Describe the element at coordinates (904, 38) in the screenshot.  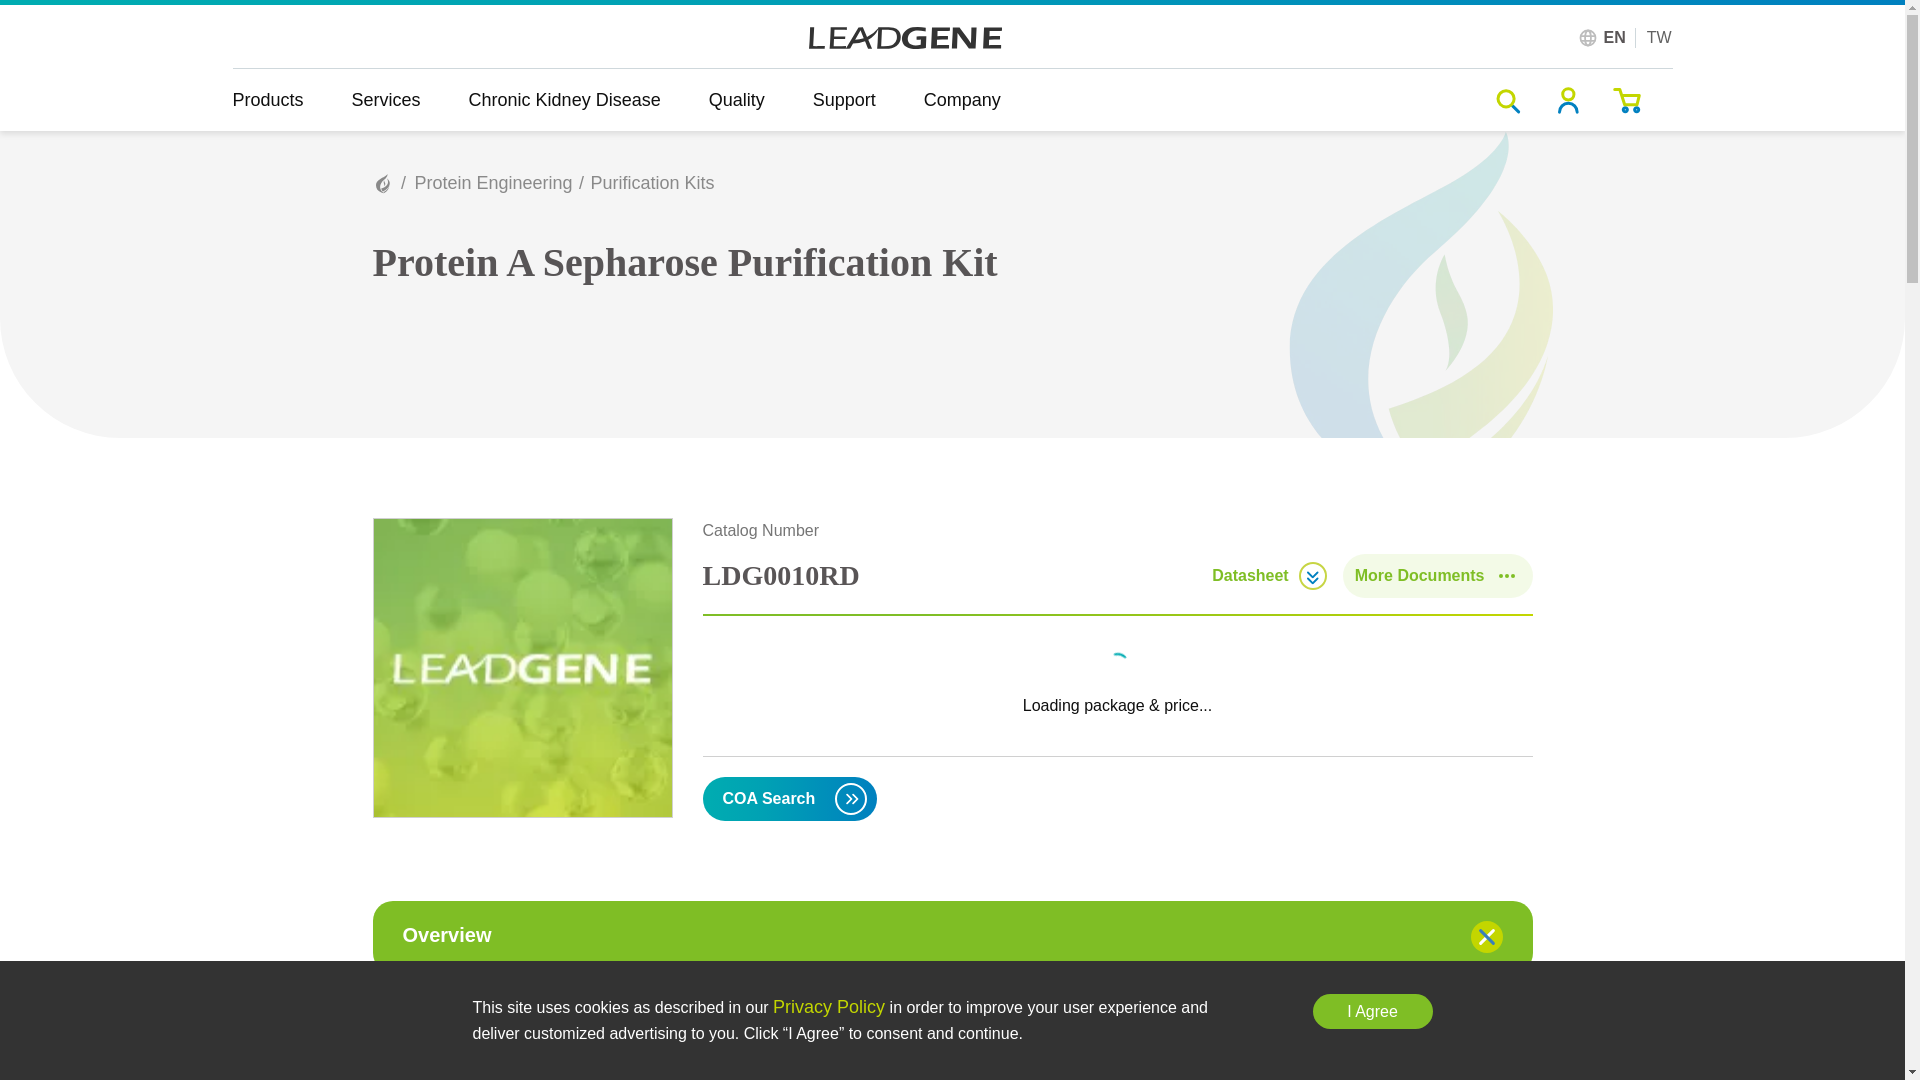
I see `LEADGENE` at that location.